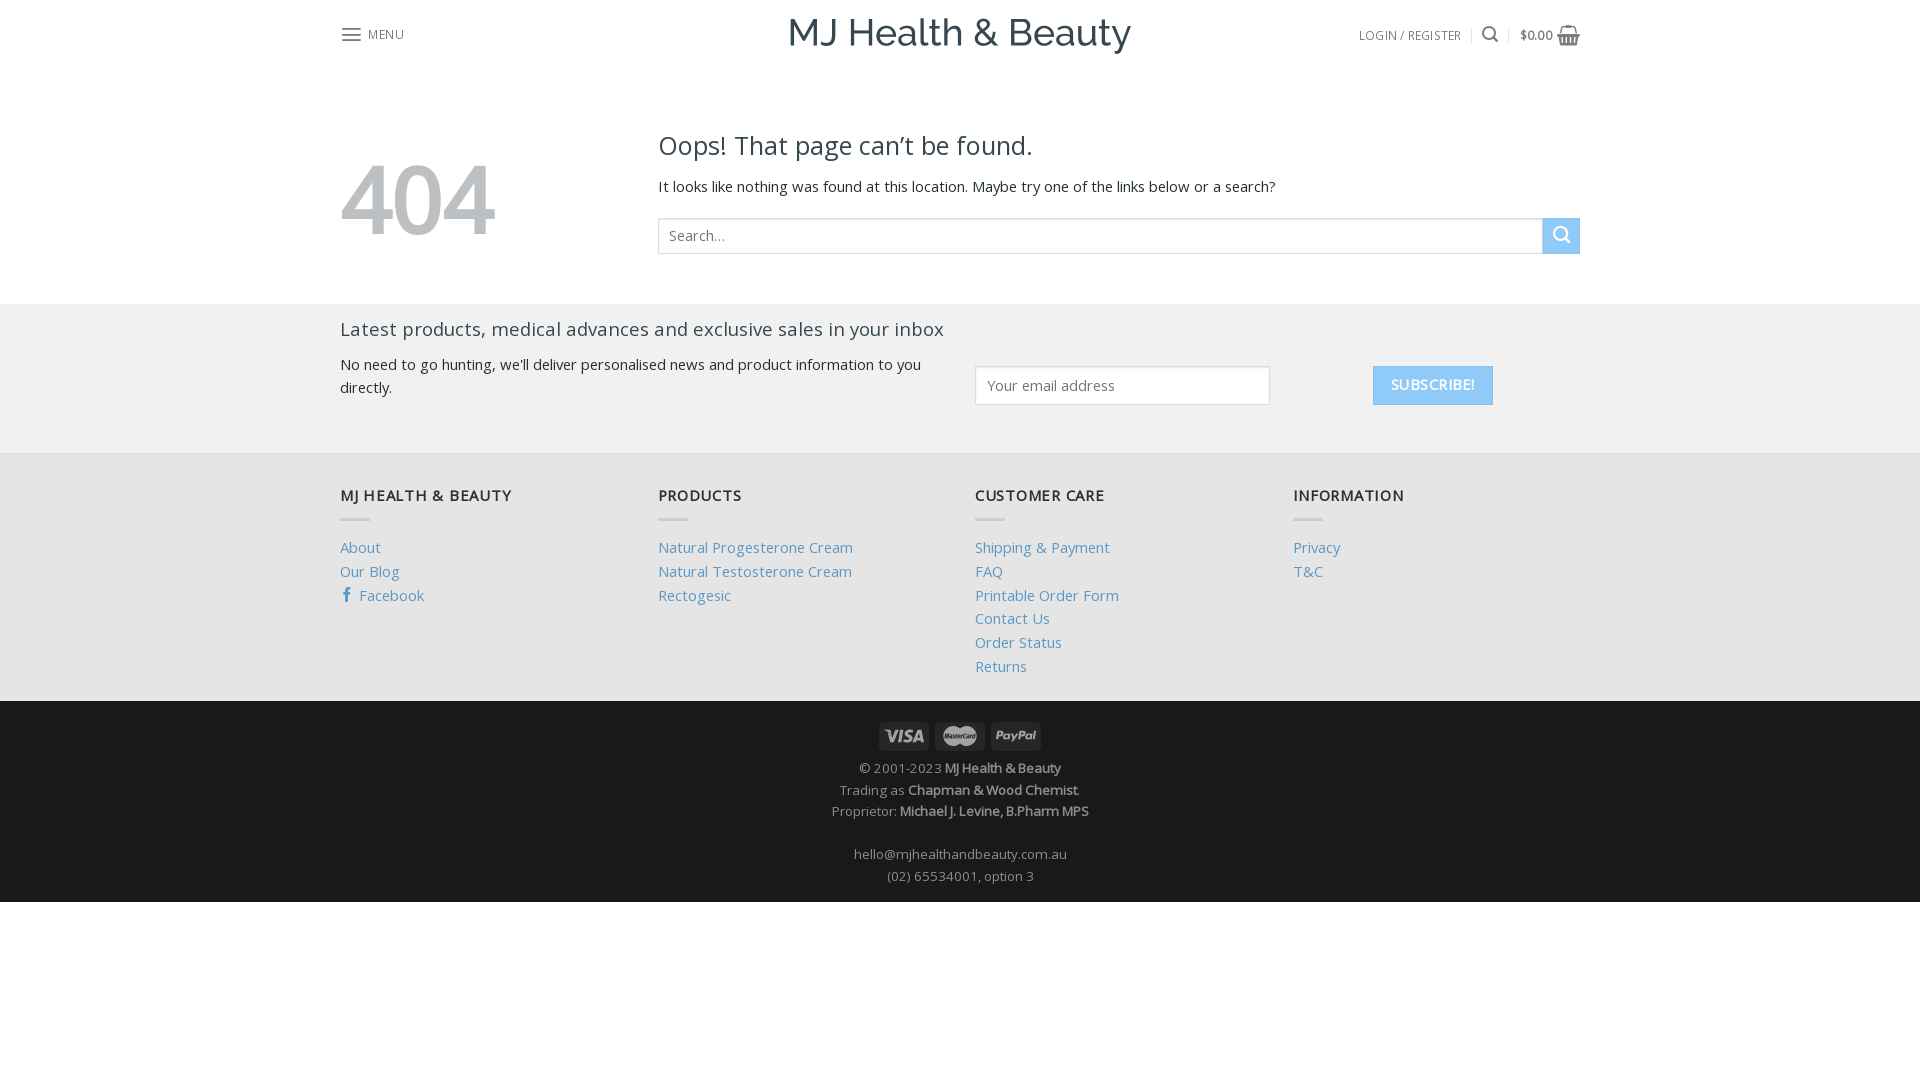 Image resolution: width=1920 pixels, height=1080 pixels. Describe the element at coordinates (1316, 547) in the screenshot. I see `Privacy` at that location.